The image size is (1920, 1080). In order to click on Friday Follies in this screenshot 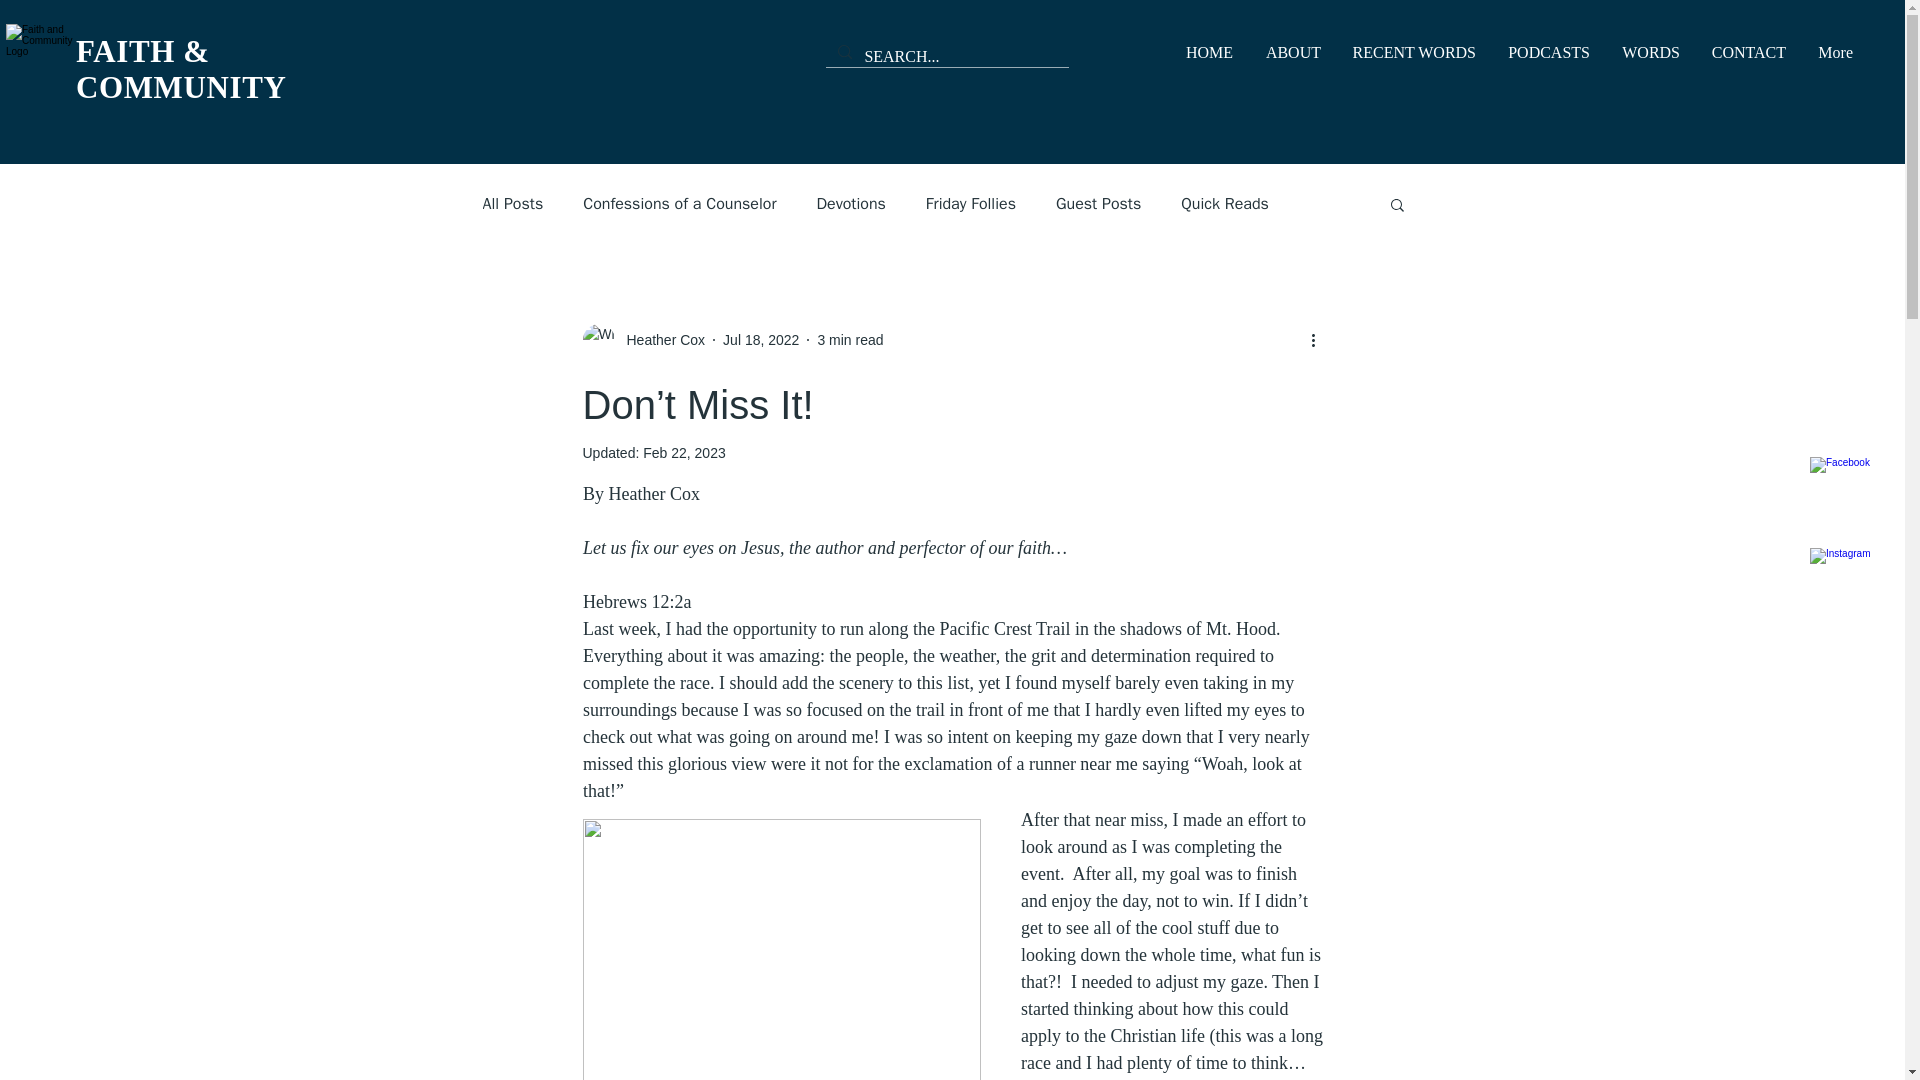, I will do `click(970, 204)`.